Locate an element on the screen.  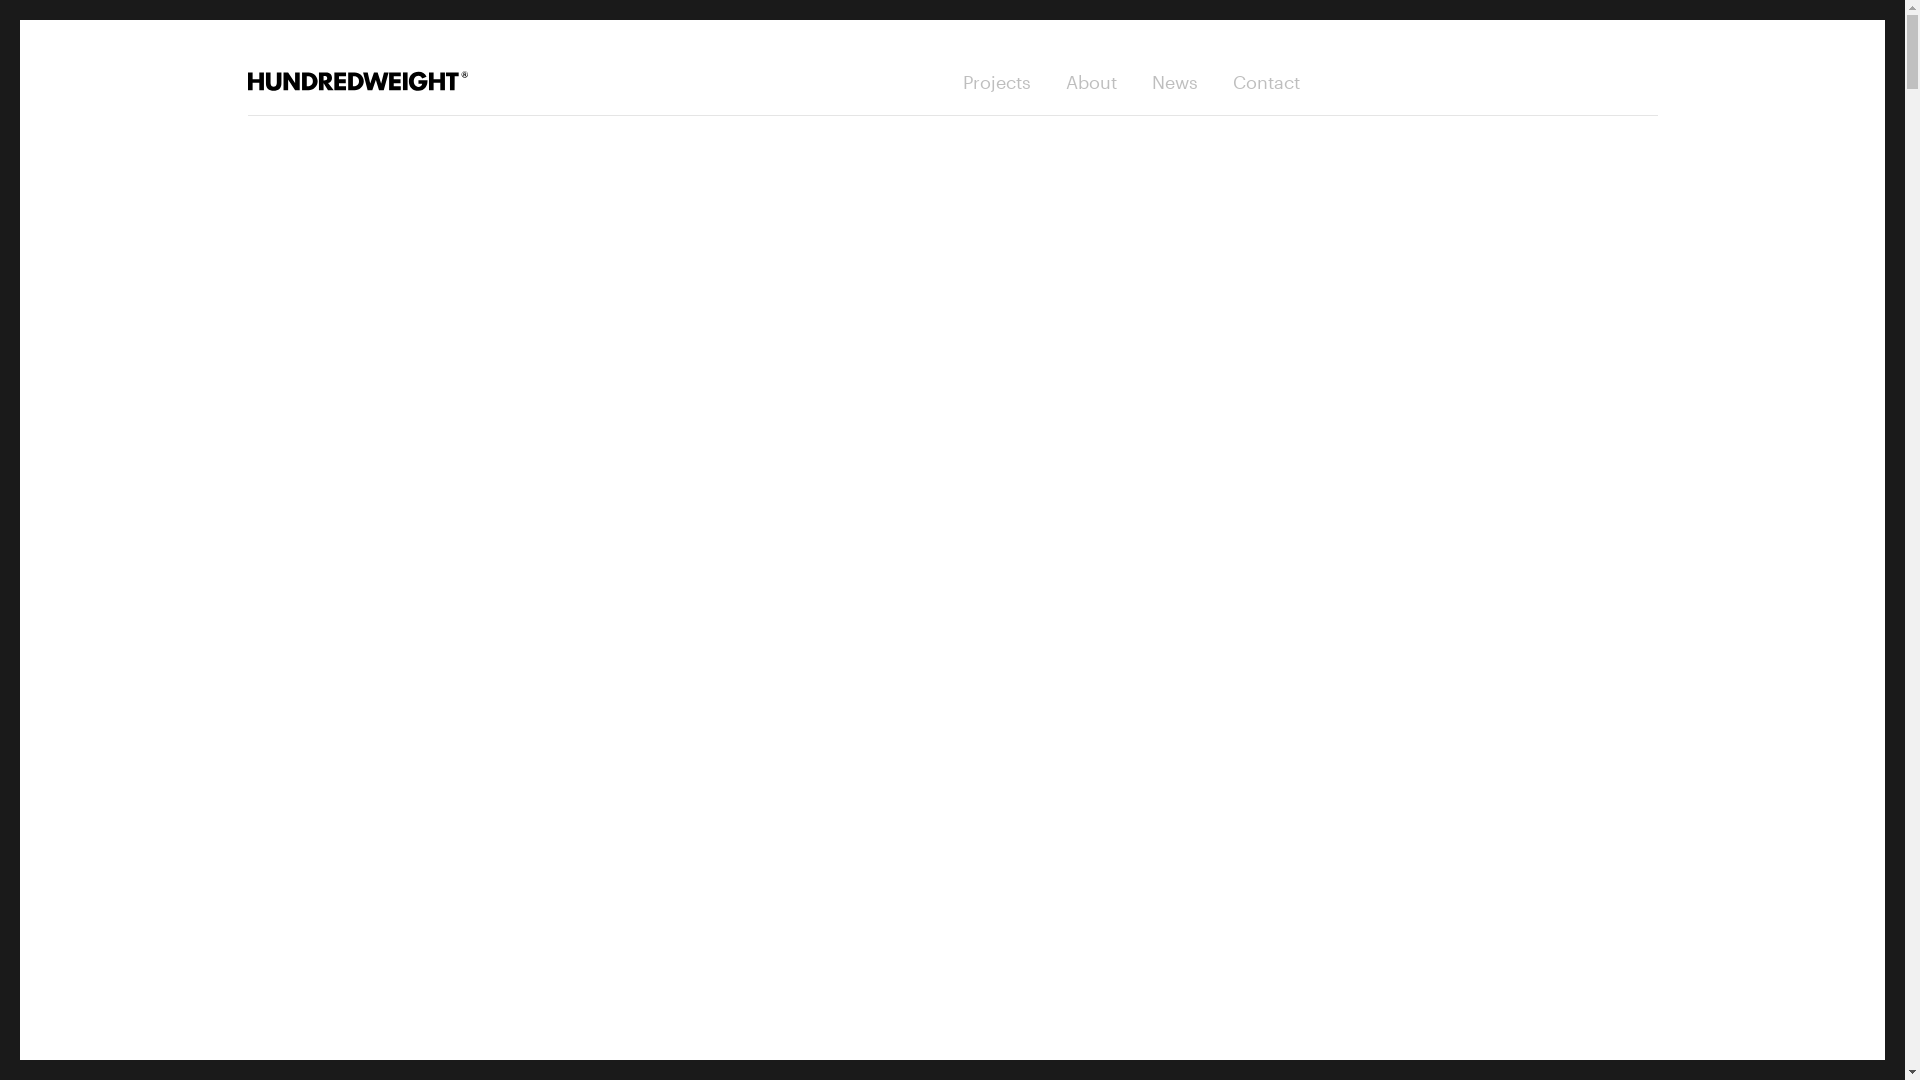
About is located at coordinates (1092, 82).